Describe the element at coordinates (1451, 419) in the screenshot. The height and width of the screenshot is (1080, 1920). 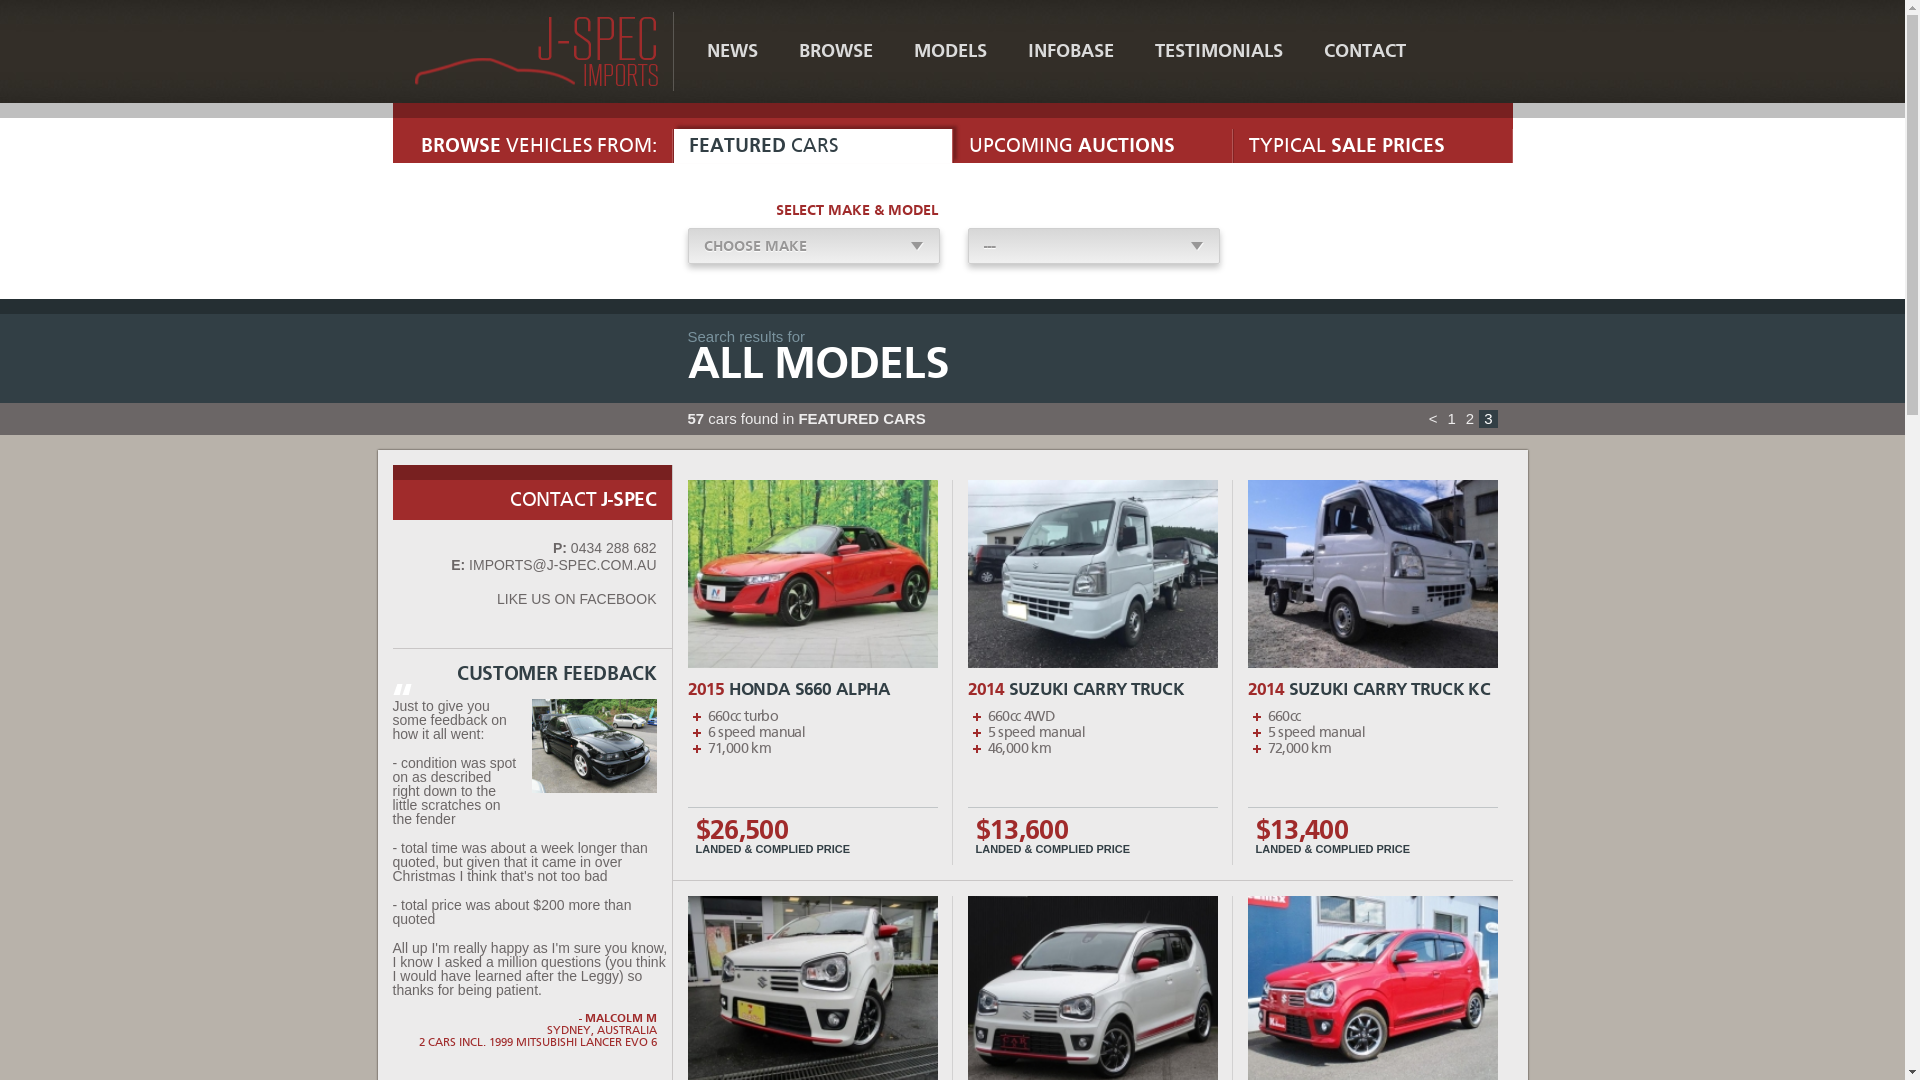
I see `1` at that location.